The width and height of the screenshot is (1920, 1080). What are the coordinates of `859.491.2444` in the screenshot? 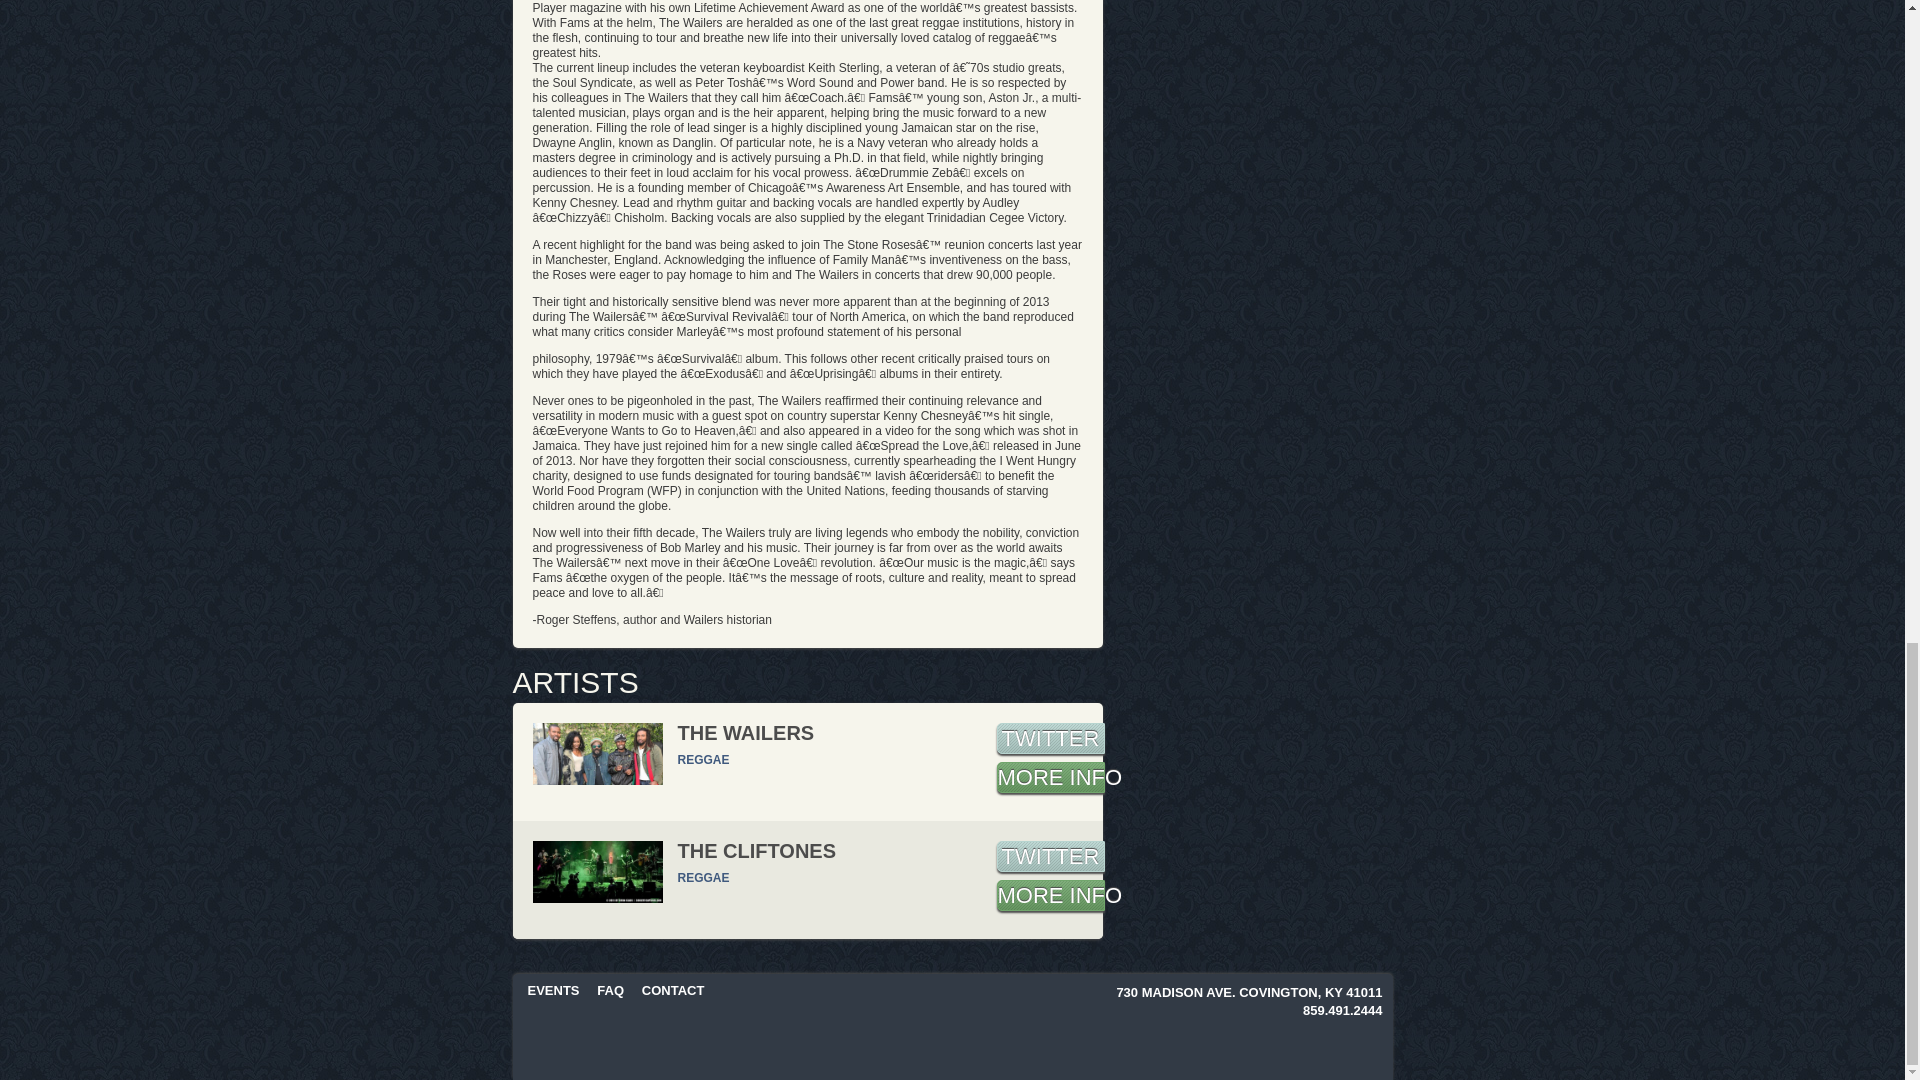 It's located at (1342, 1010).